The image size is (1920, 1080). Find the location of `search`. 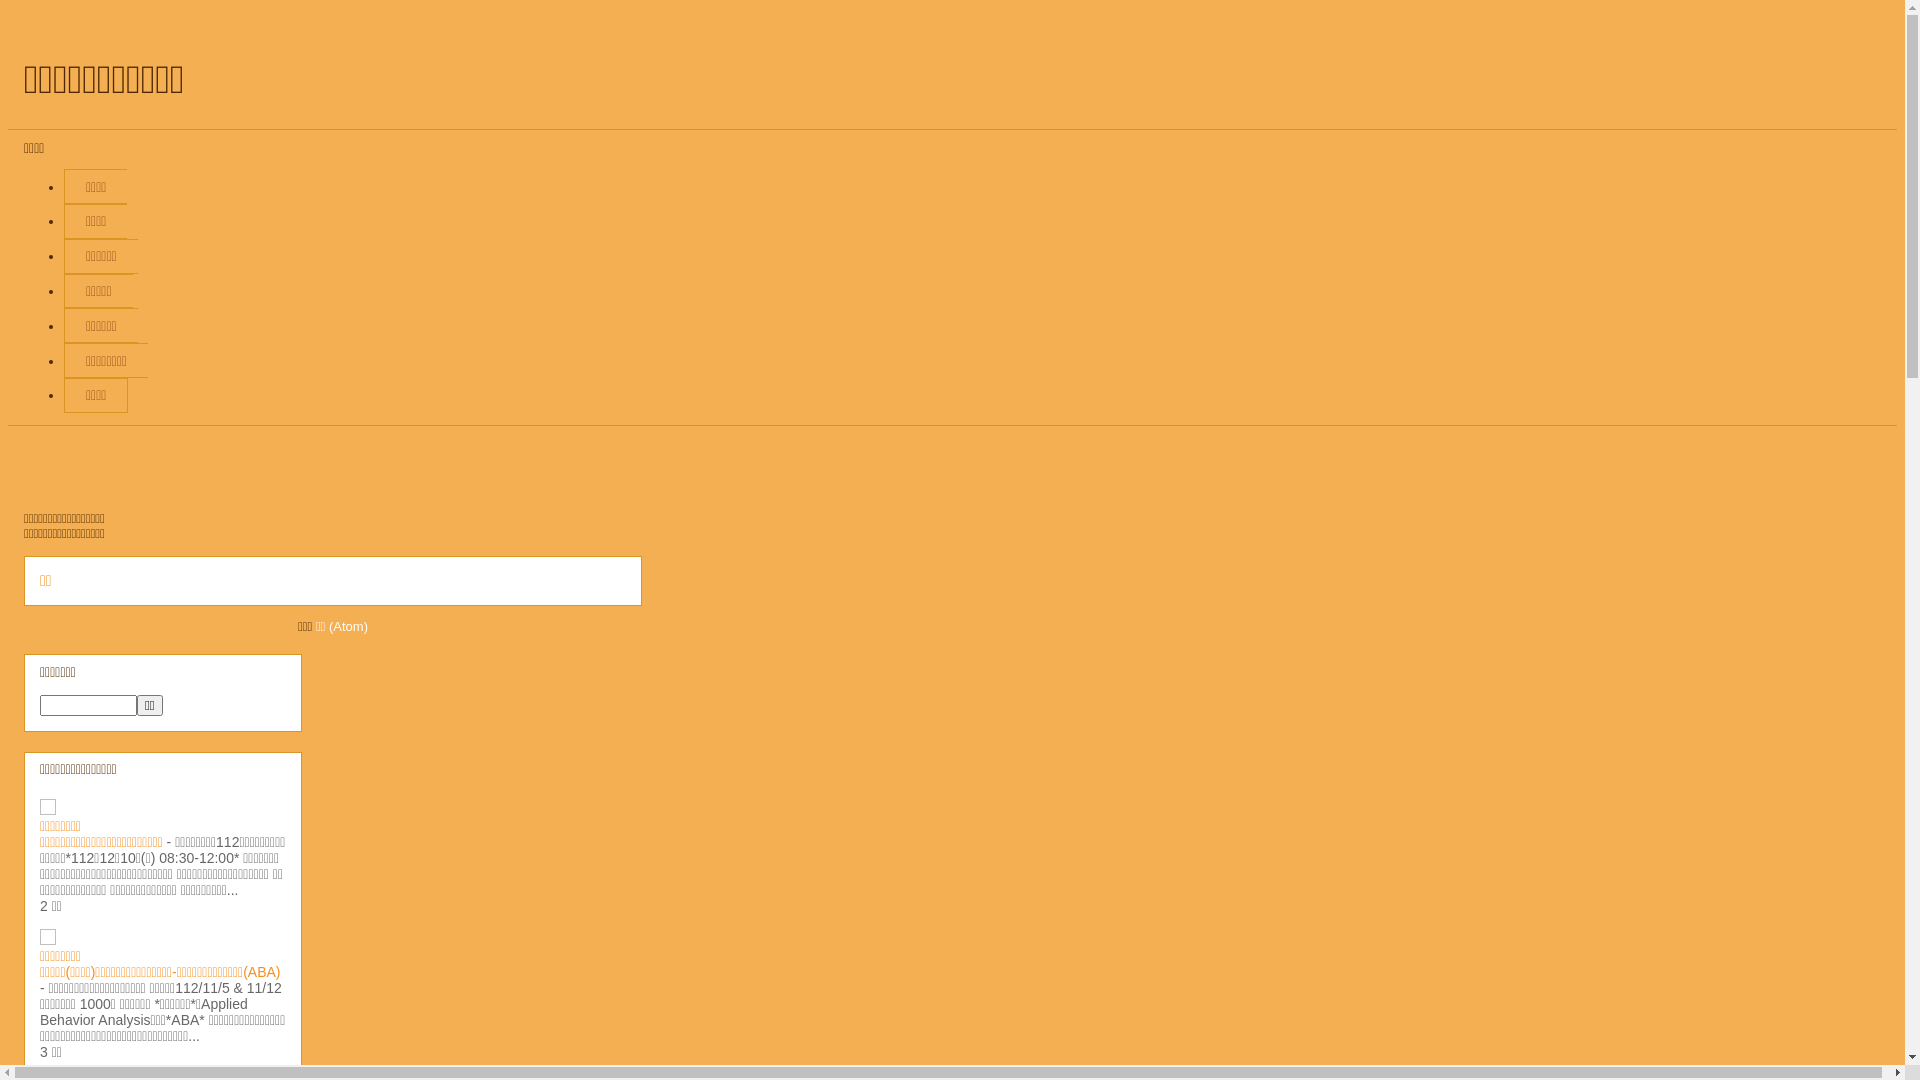

search is located at coordinates (88, 706).